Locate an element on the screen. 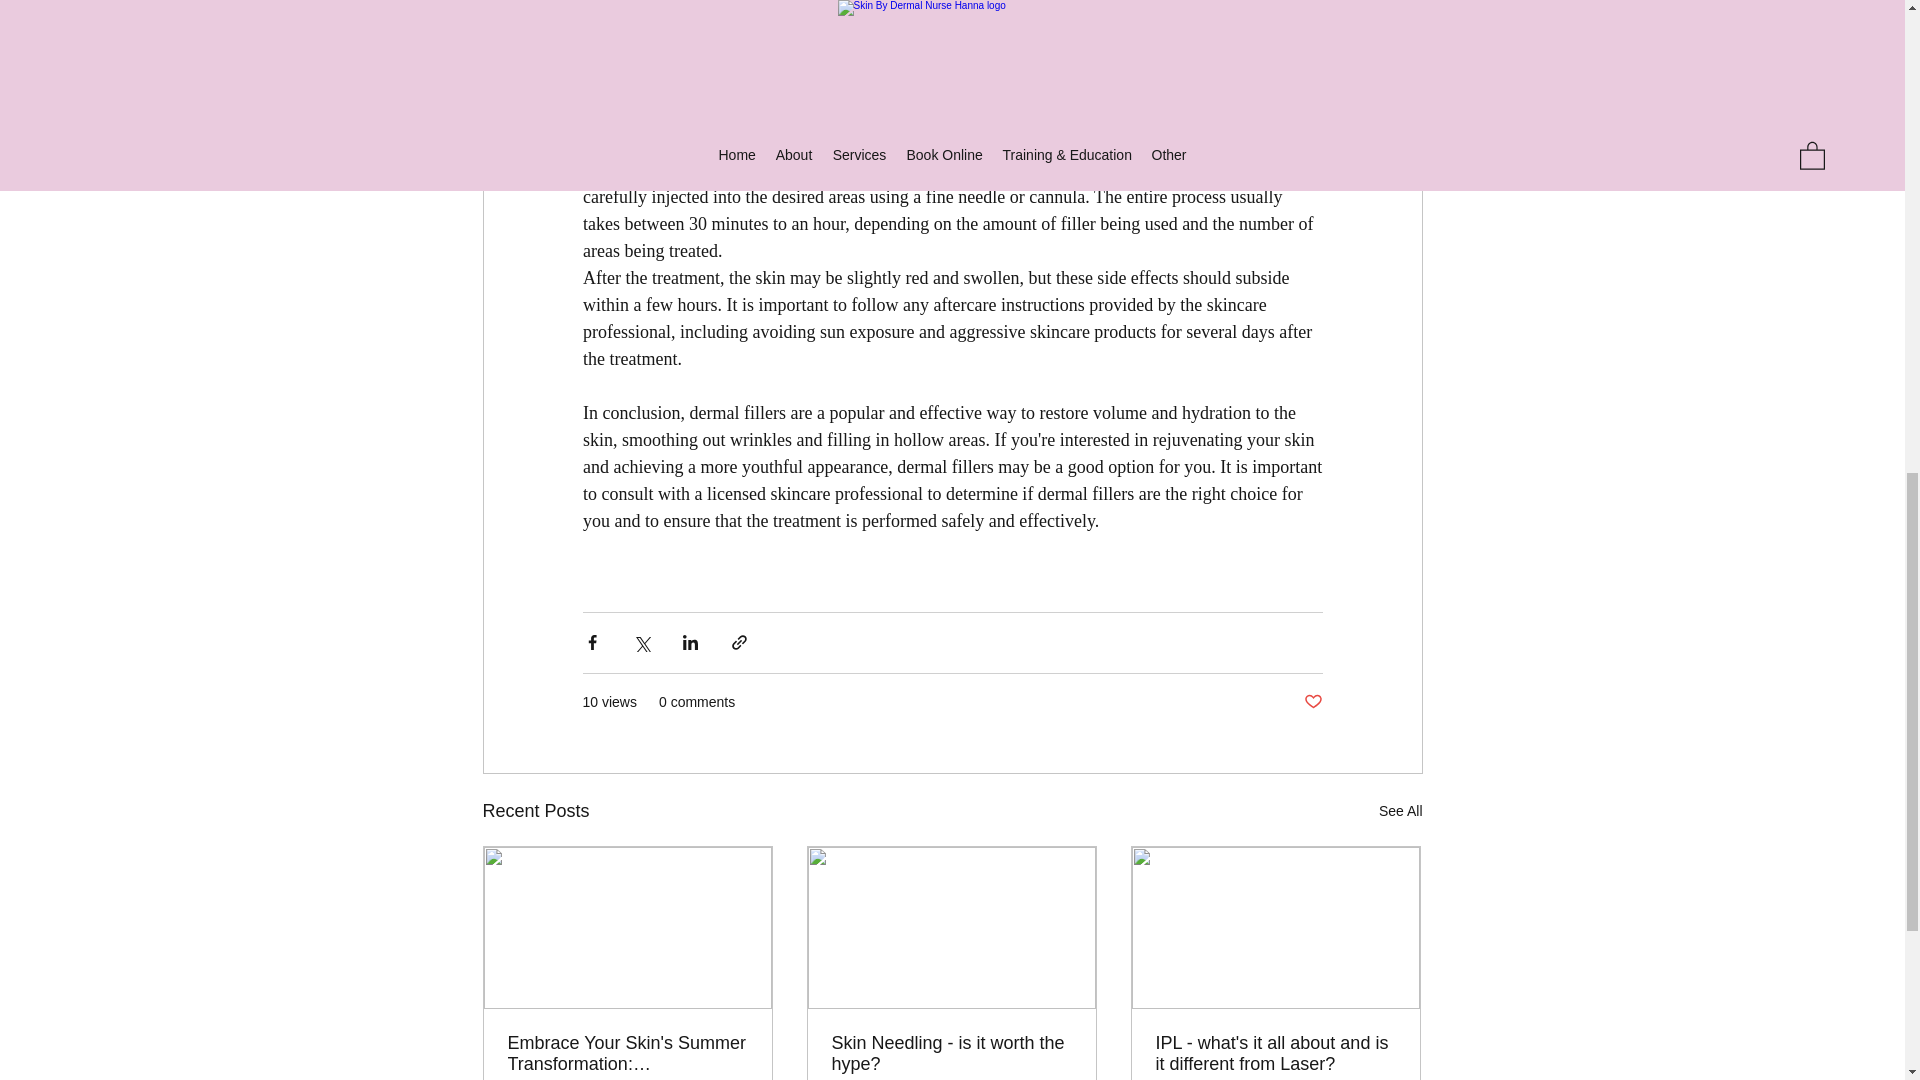 This screenshot has width=1920, height=1080. See All is located at coordinates (1400, 812).